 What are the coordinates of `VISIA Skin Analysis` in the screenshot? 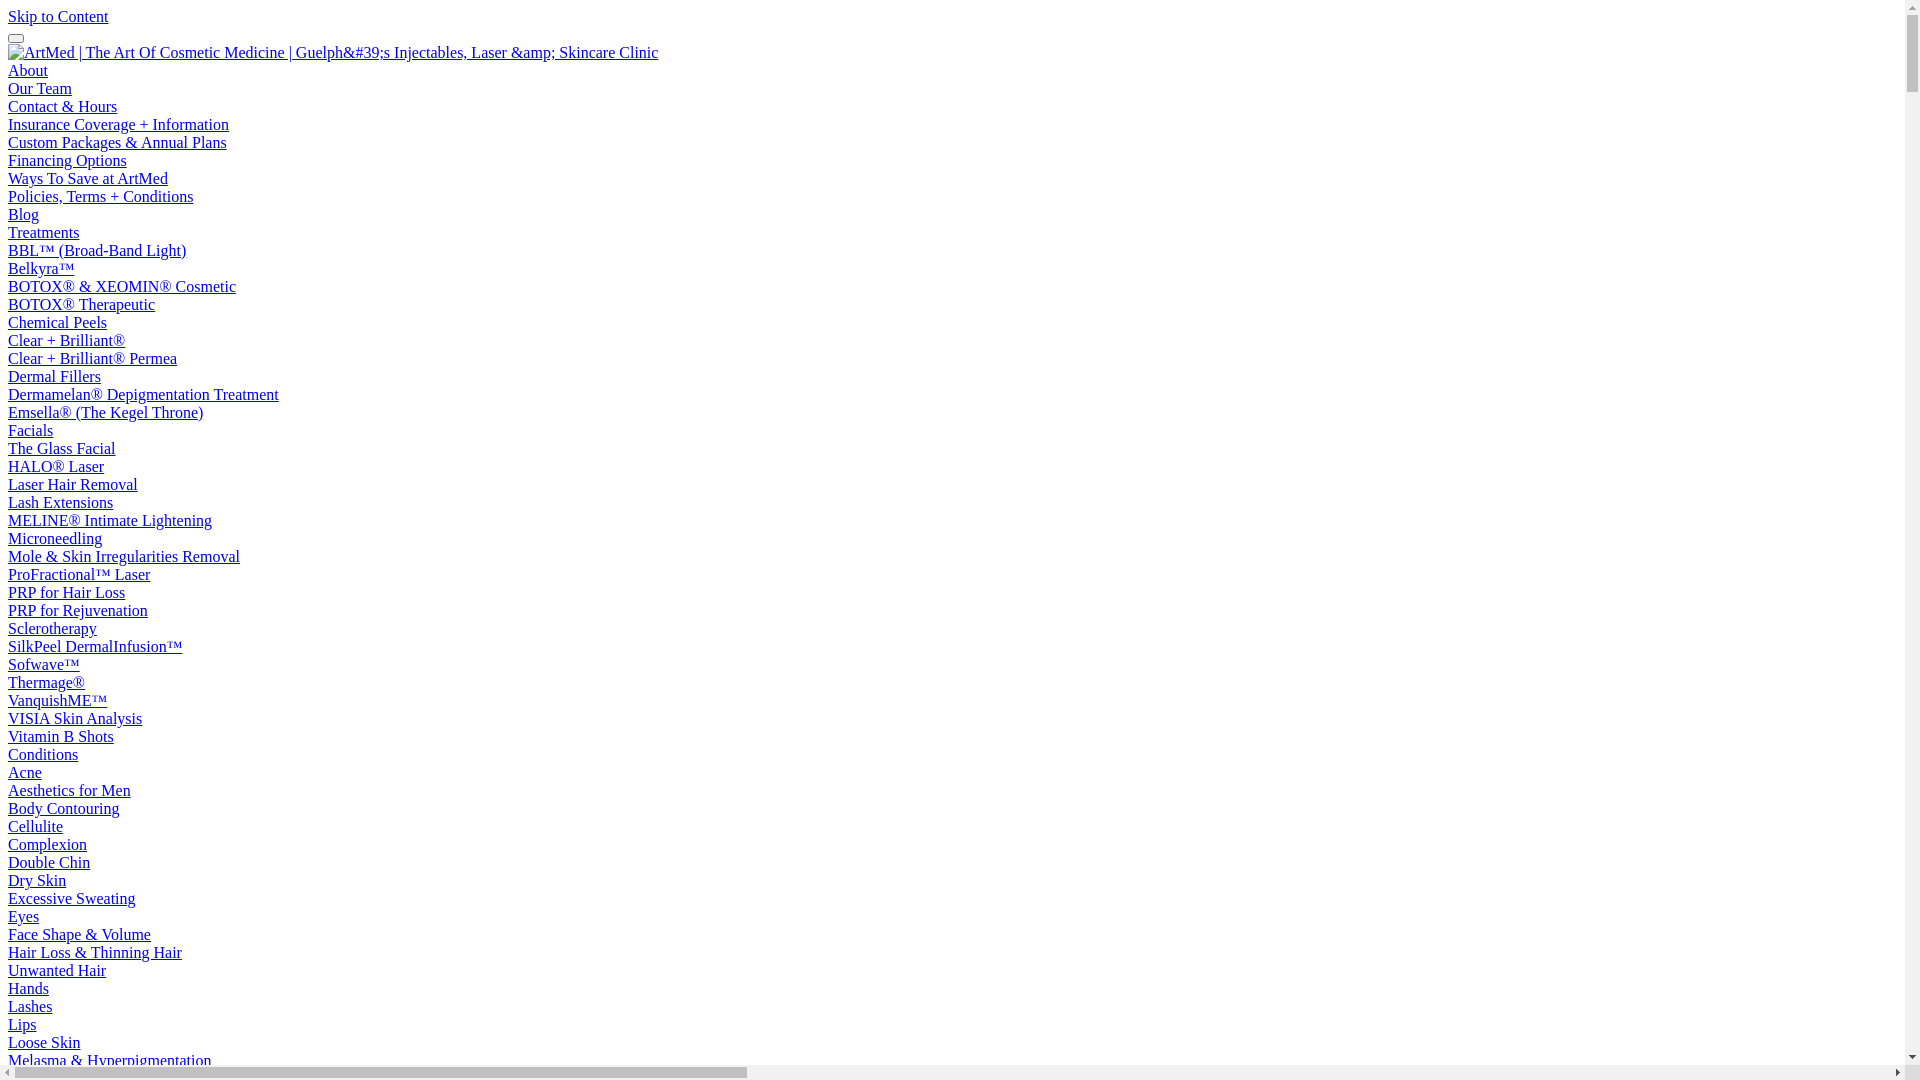 It's located at (75, 718).